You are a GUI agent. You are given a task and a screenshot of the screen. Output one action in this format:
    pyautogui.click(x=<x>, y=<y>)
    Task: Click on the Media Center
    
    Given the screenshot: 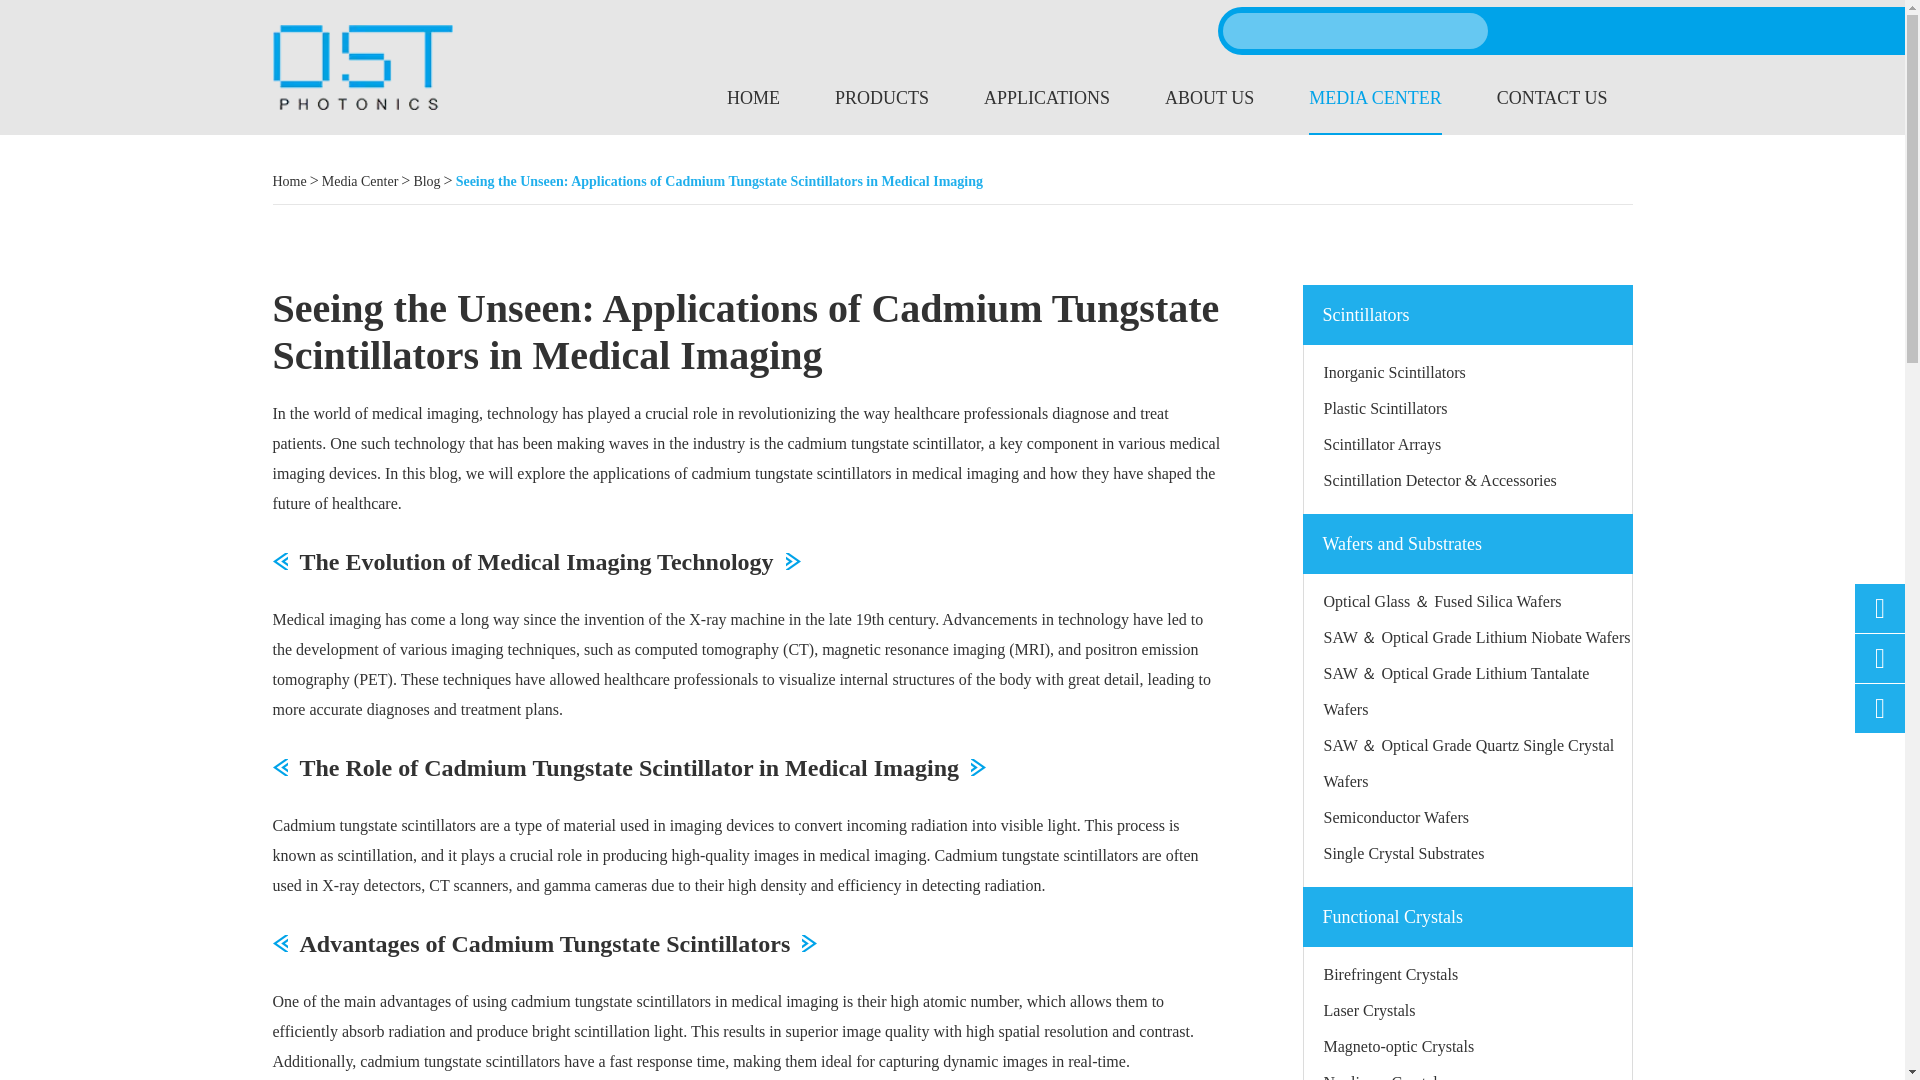 What is the action you would take?
    pyautogui.click(x=360, y=182)
    